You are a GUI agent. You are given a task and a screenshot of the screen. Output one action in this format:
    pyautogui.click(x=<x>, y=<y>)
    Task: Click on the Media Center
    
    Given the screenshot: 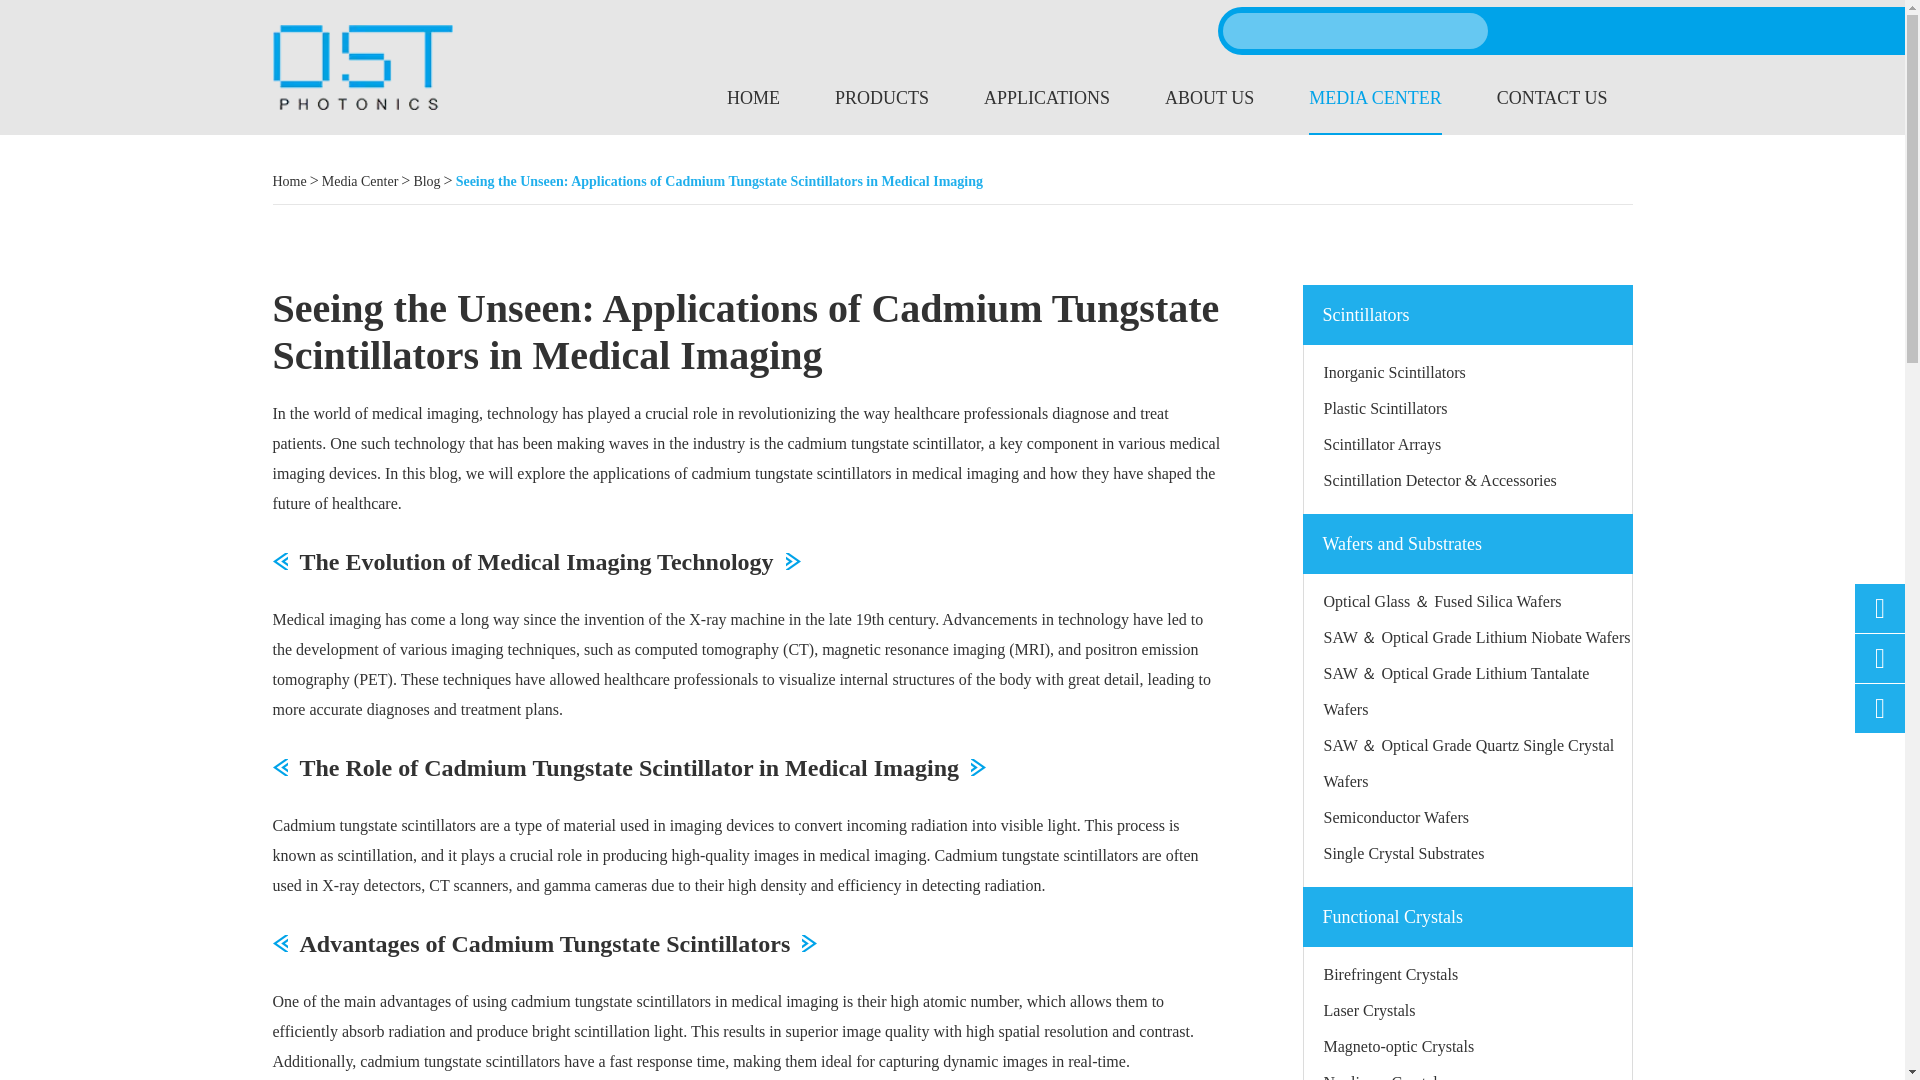 What is the action you would take?
    pyautogui.click(x=360, y=182)
    